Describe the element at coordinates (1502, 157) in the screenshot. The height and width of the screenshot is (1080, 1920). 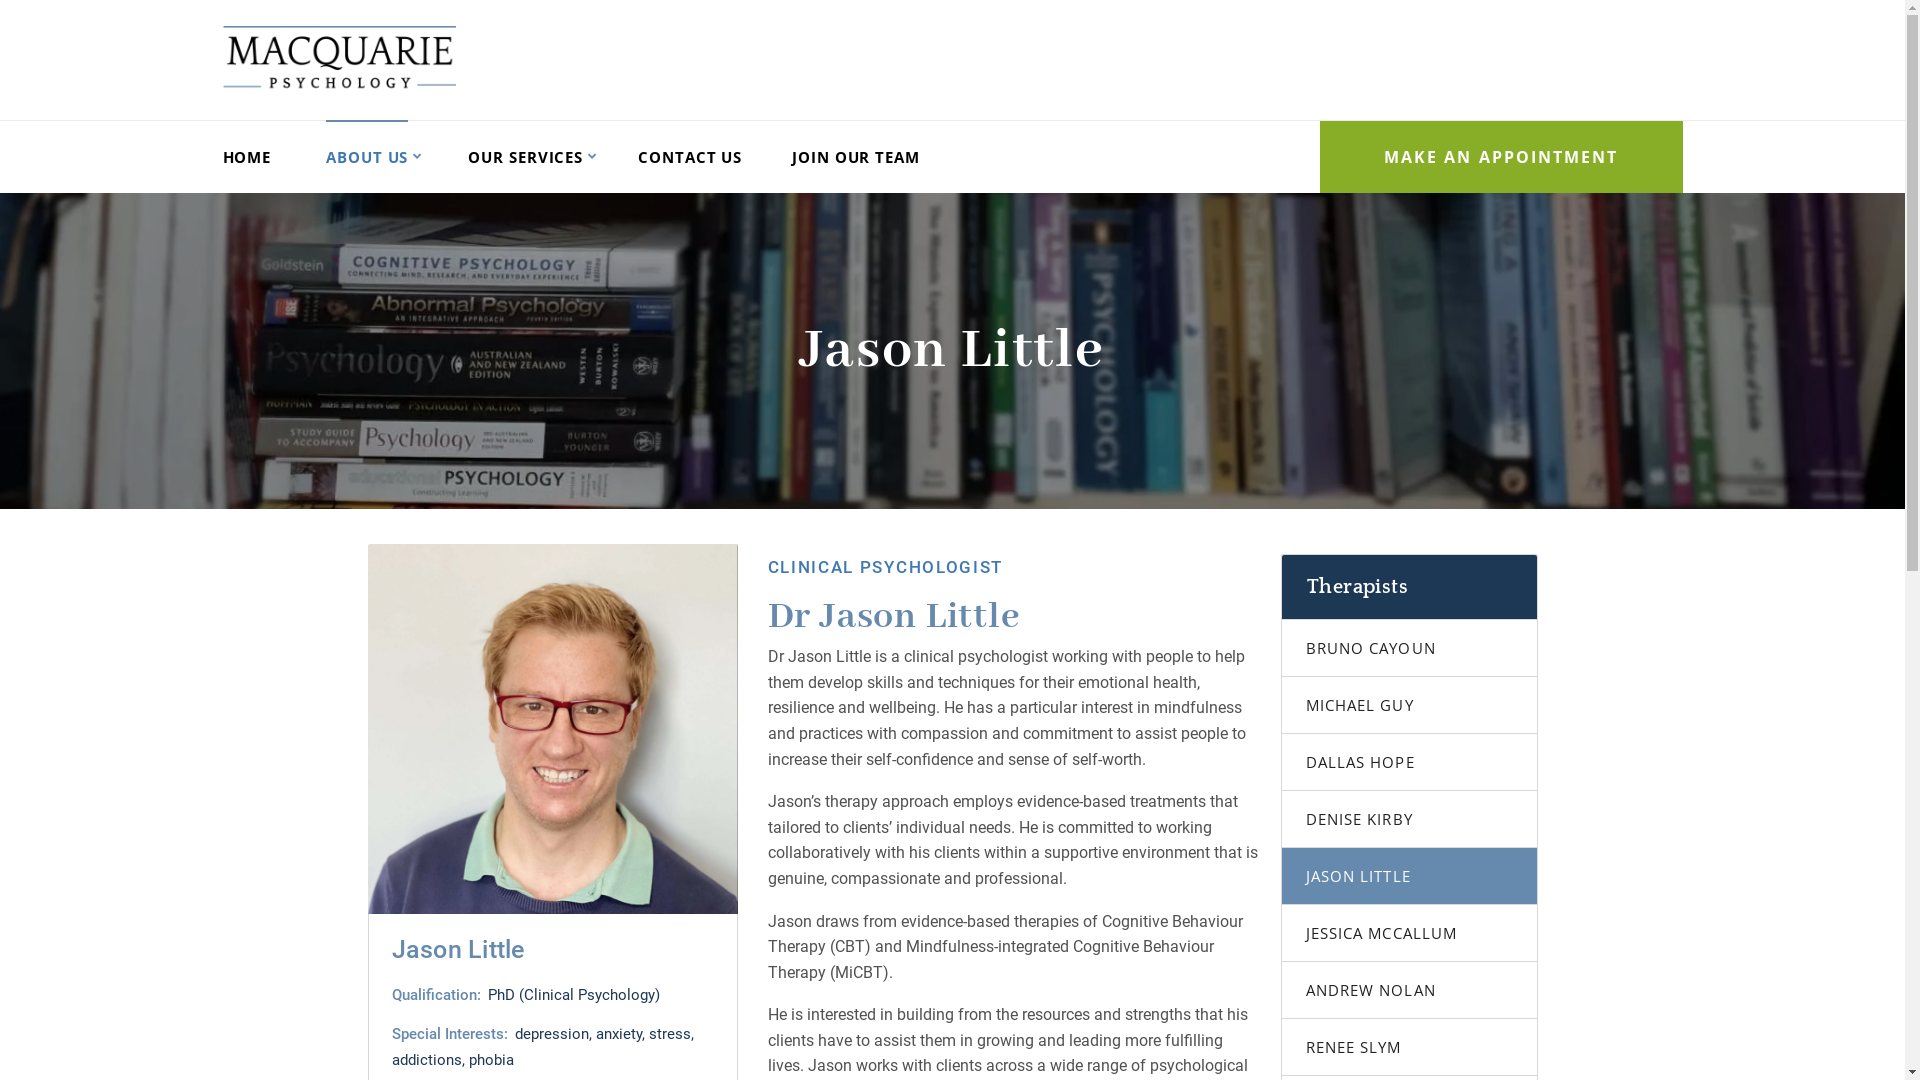
I see `MAKE AN APPOINTMENT` at that location.